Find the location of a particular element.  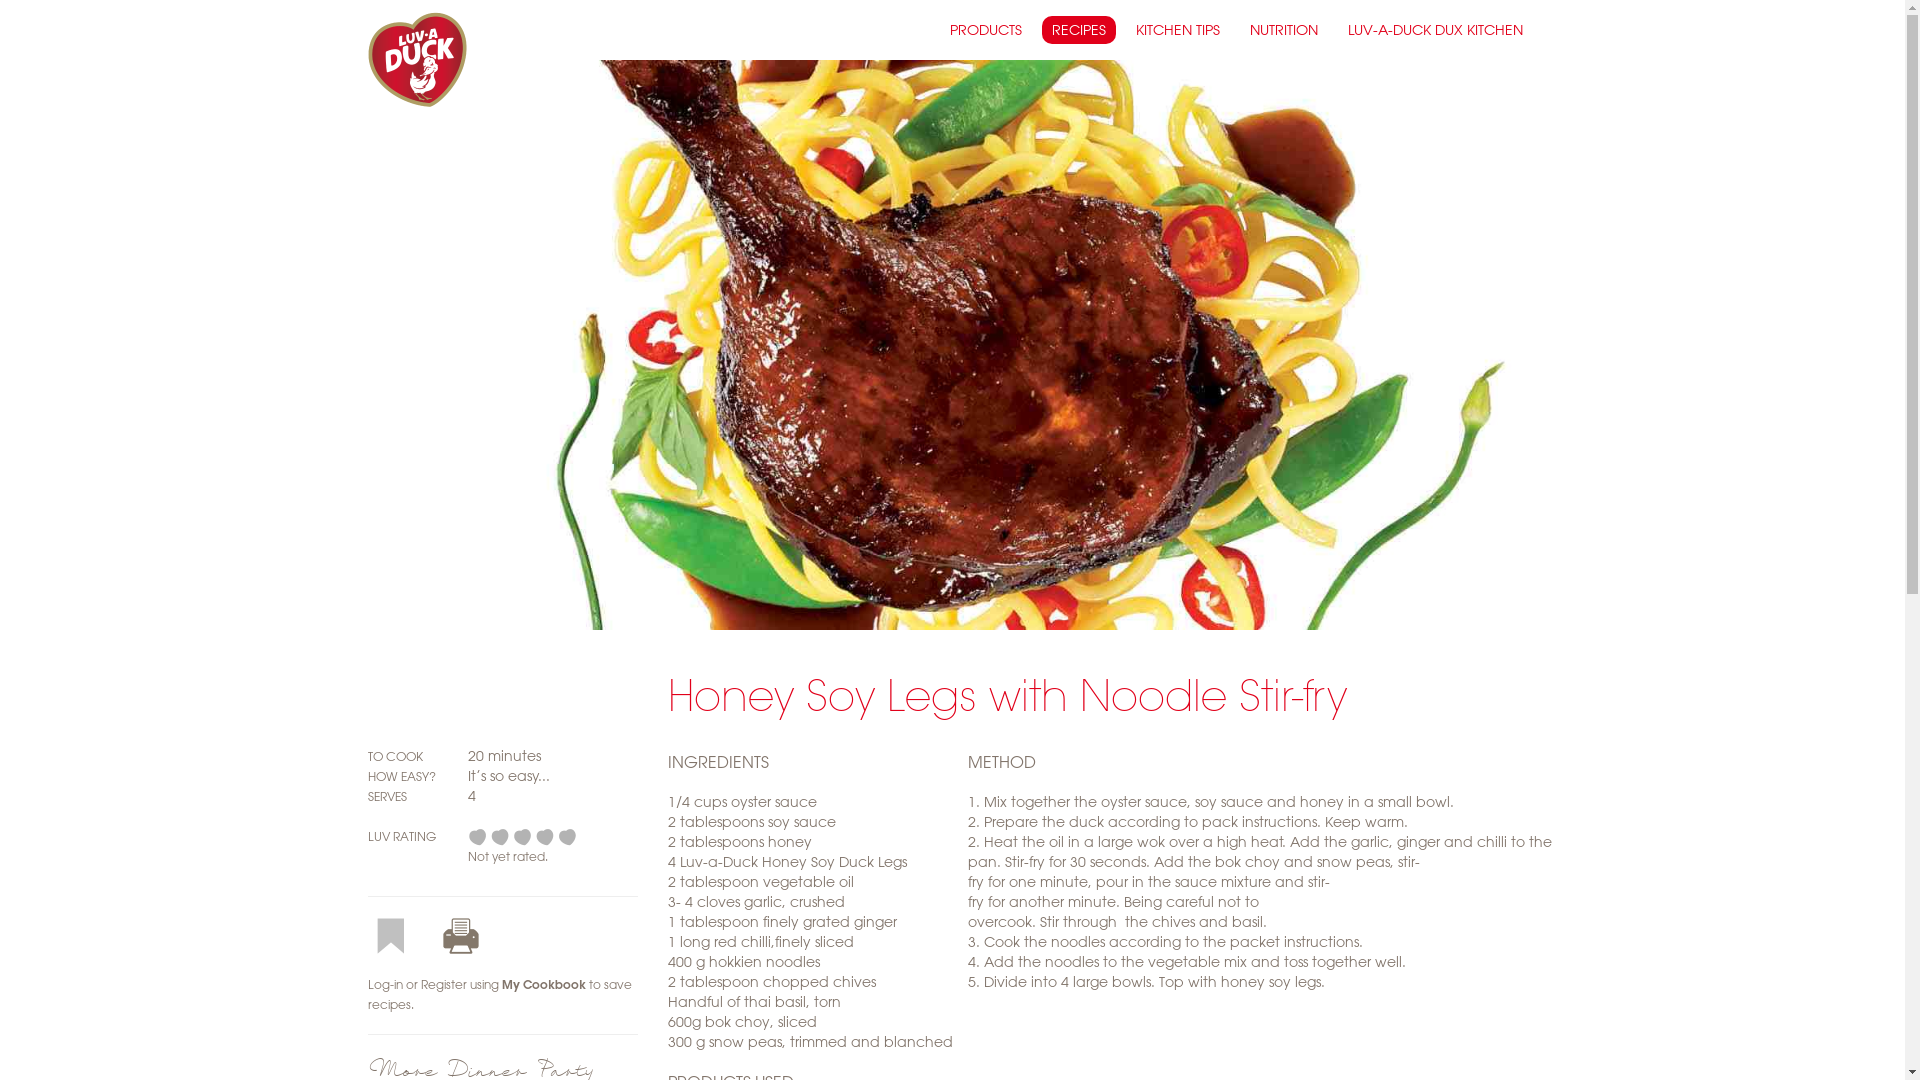

LUV-A-DUCK DUX KITCHEN is located at coordinates (1436, 30).